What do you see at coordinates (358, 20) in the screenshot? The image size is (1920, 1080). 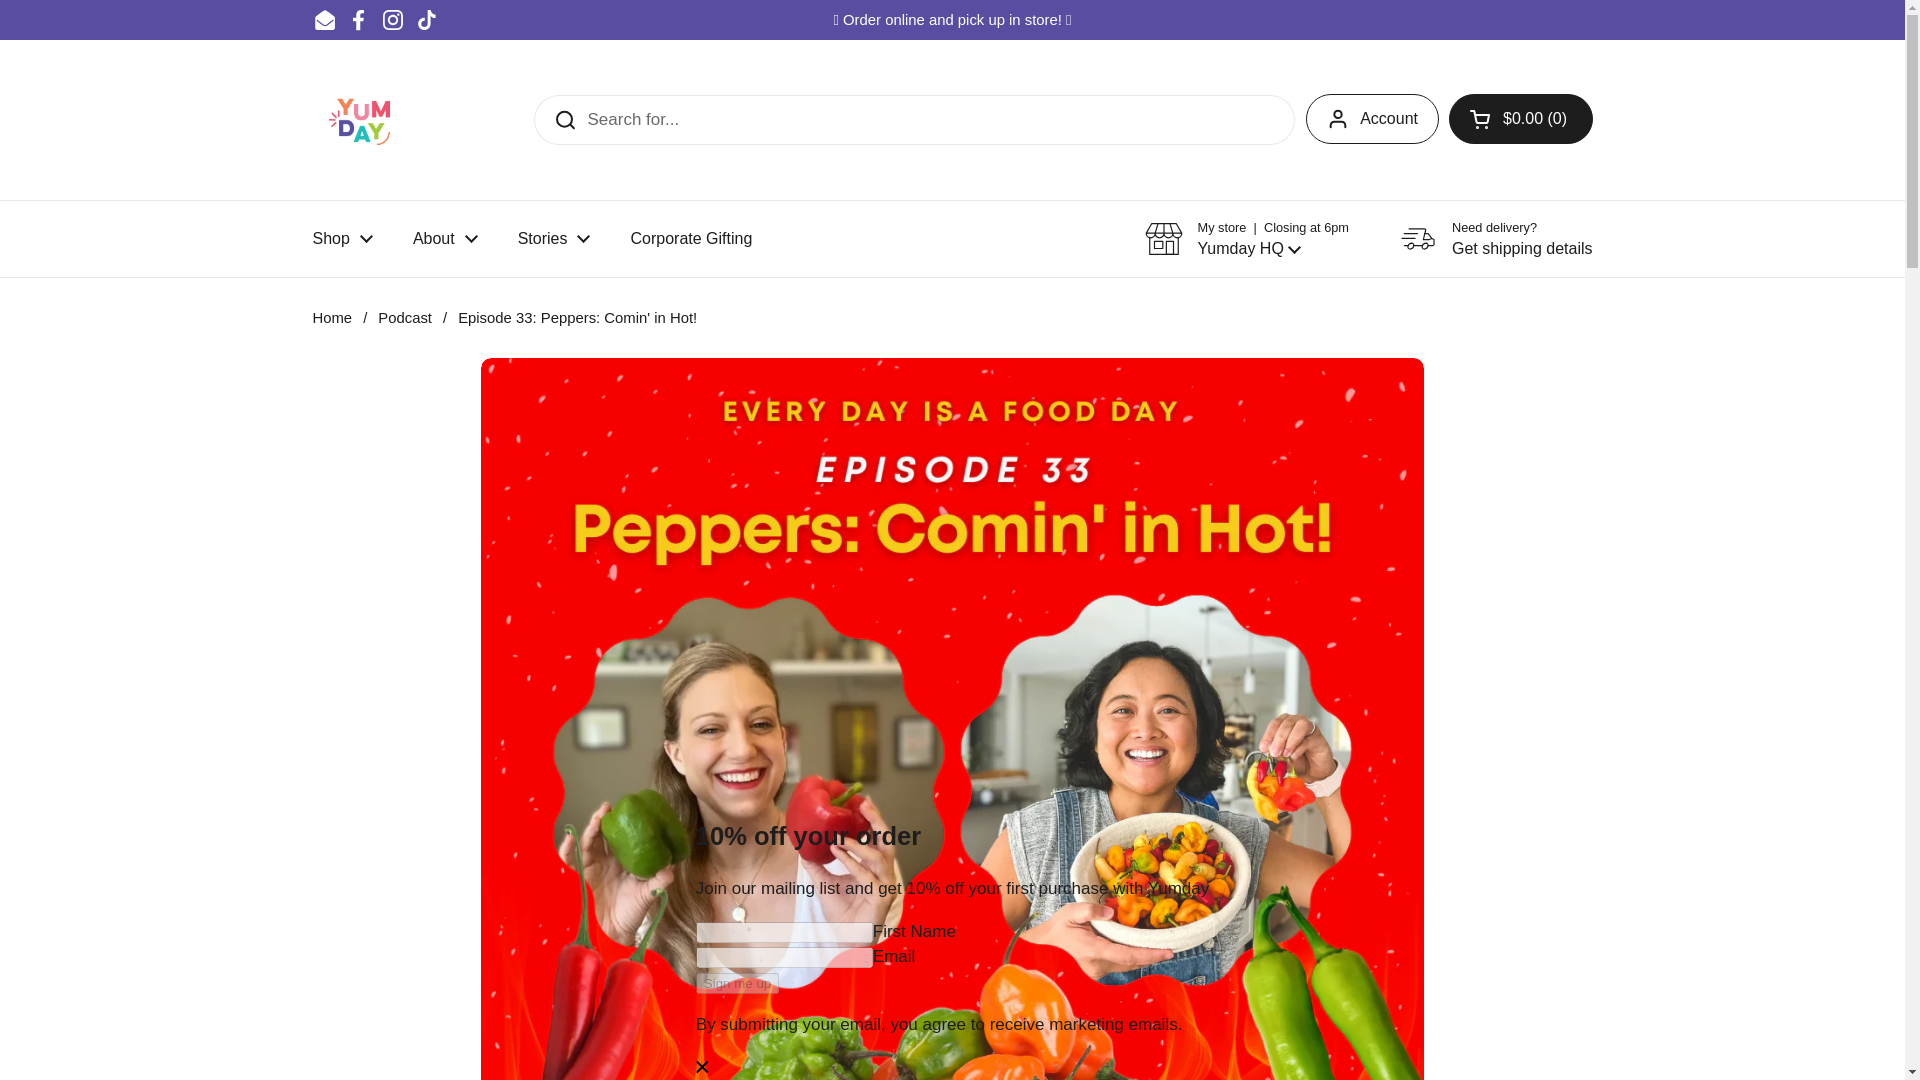 I see `Facebook` at bounding box center [358, 20].